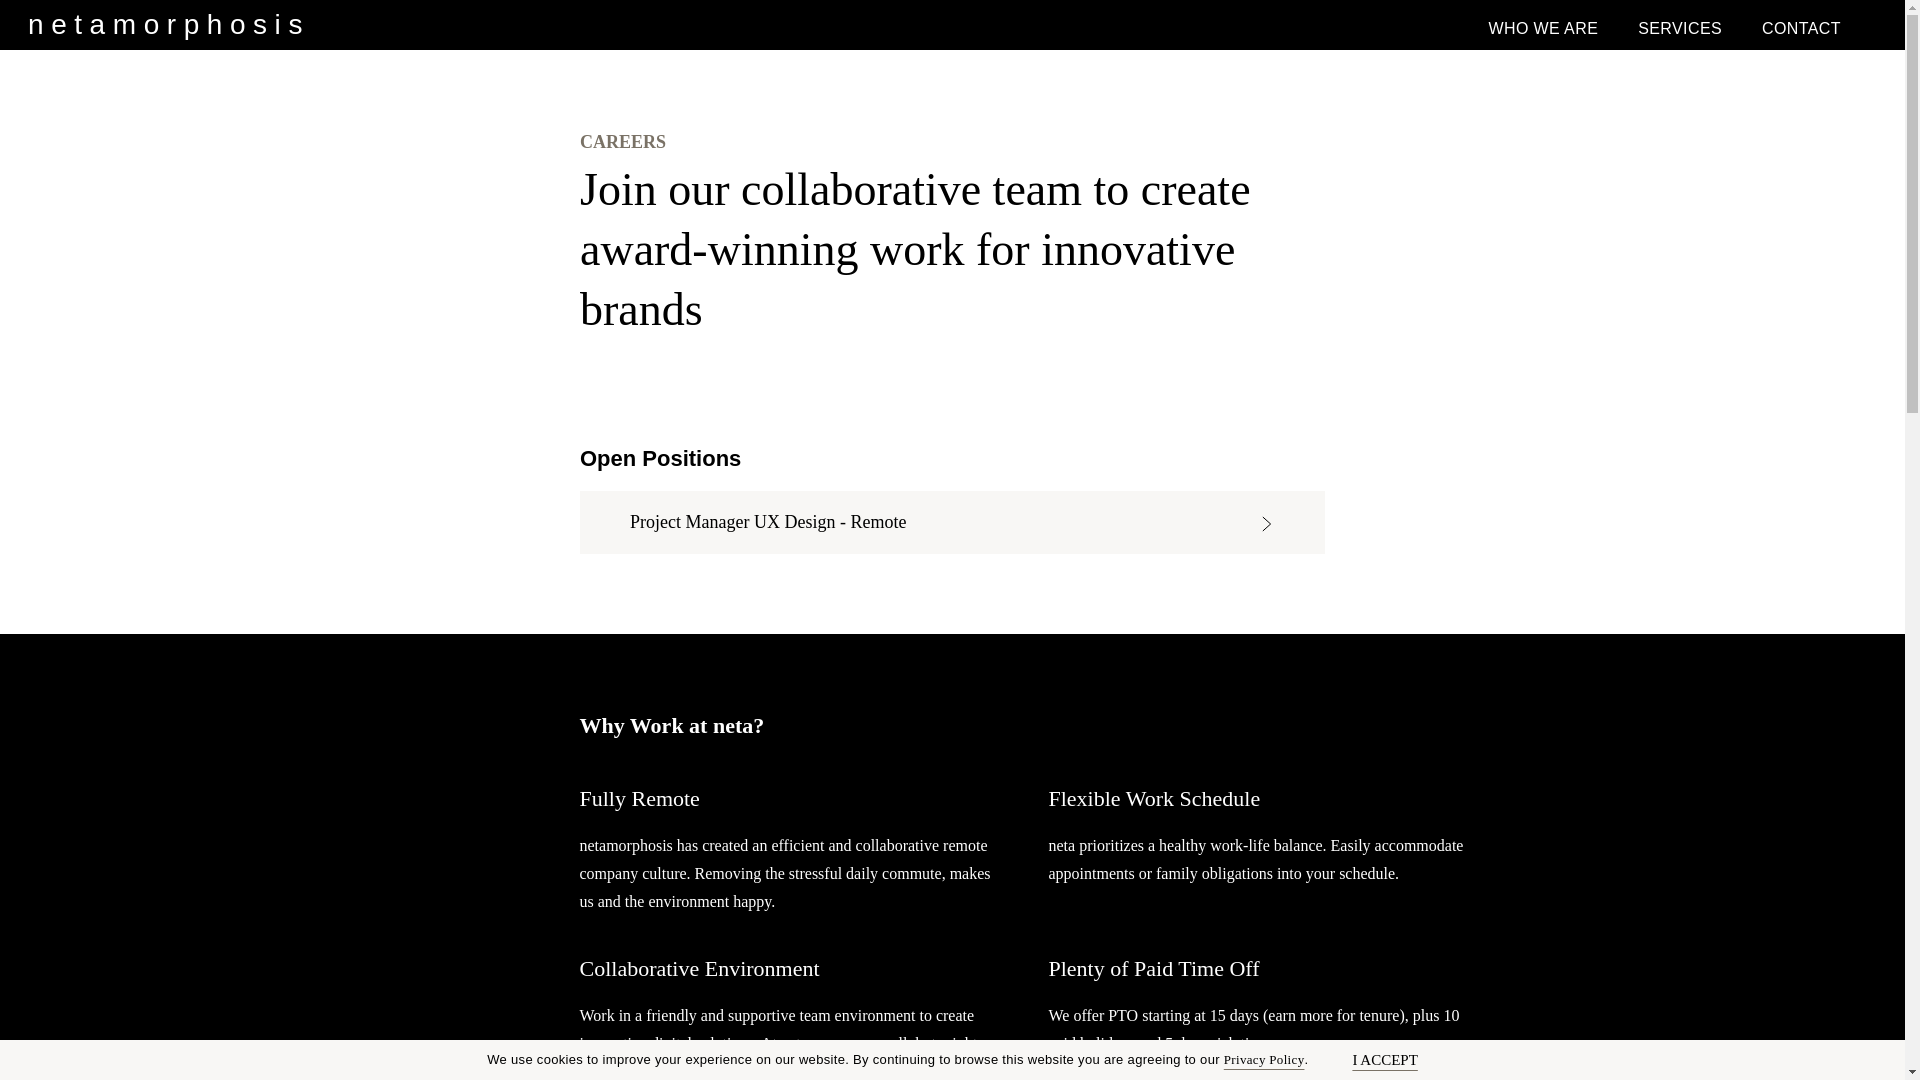  Describe the element at coordinates (1680, 24) in the screenshot. I see `SERVICES` at that location.